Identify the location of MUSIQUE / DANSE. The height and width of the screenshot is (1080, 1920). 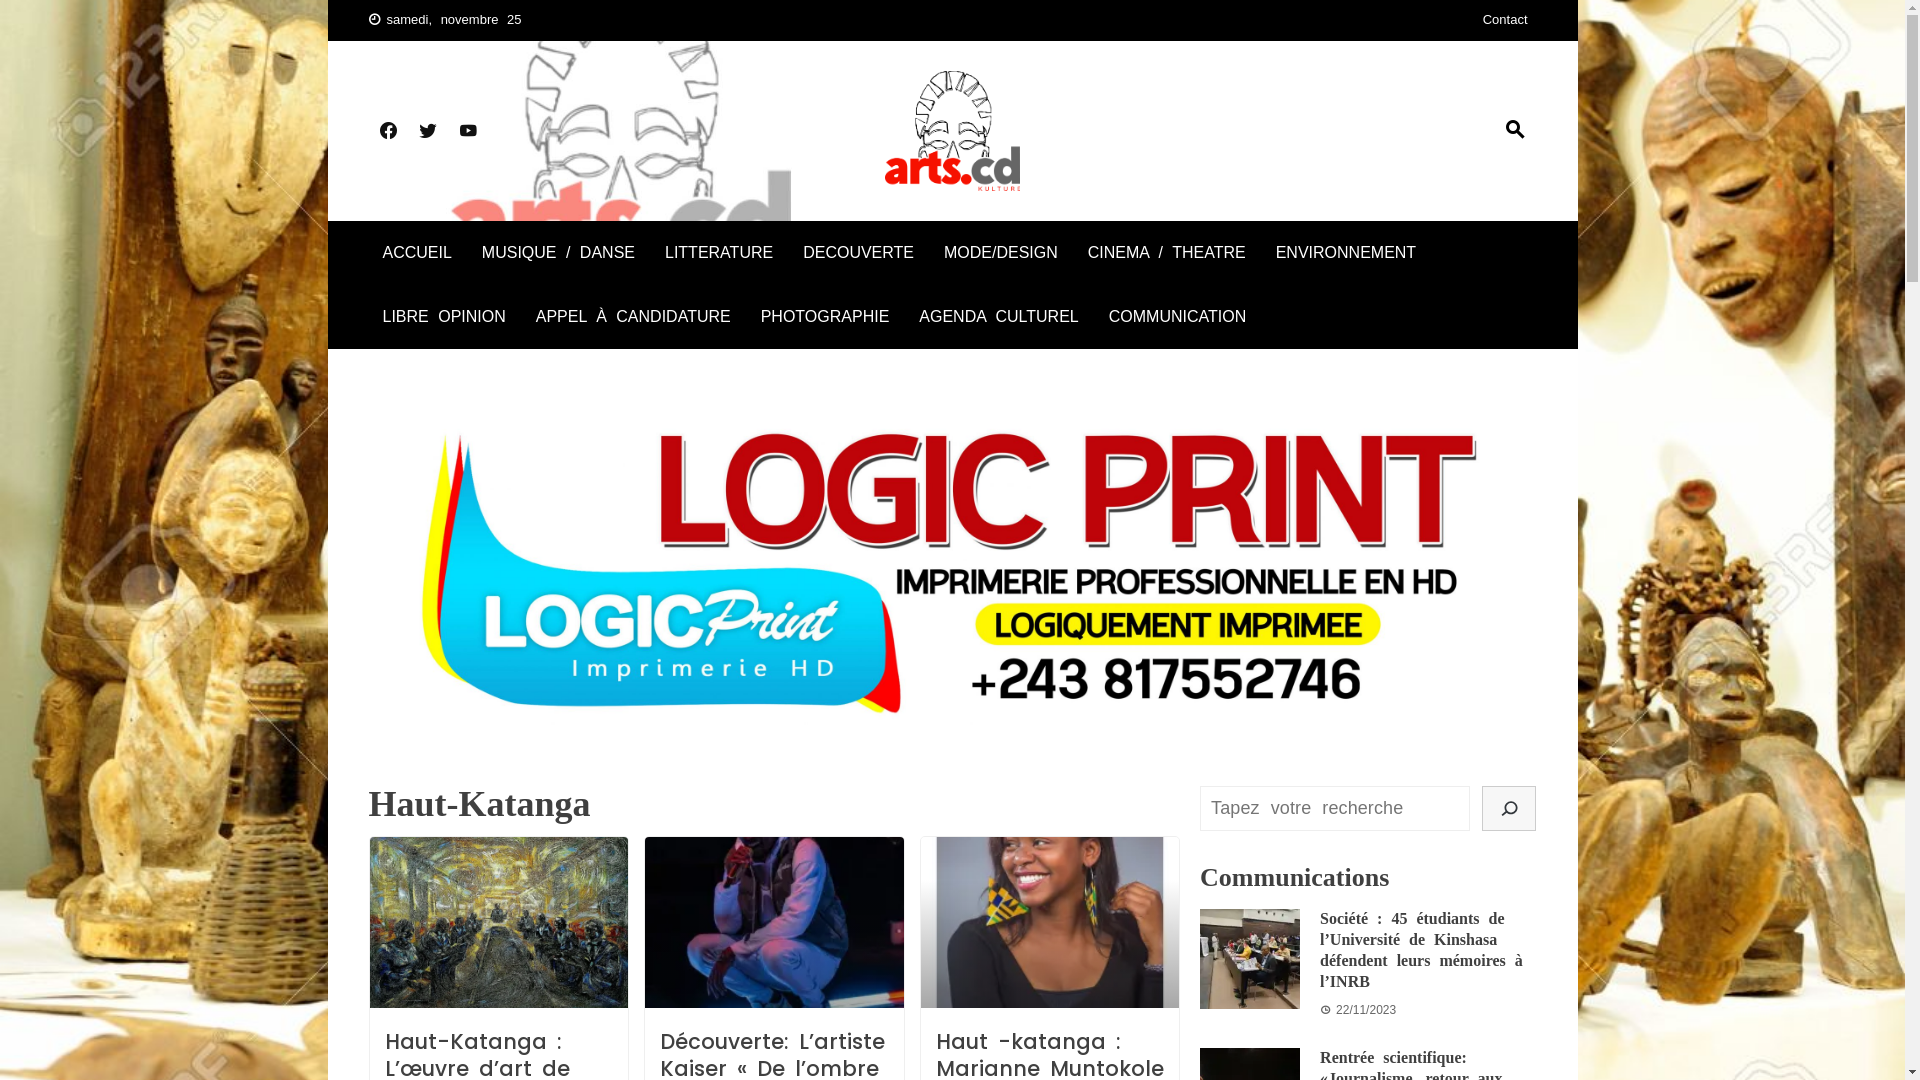
(558, 253).